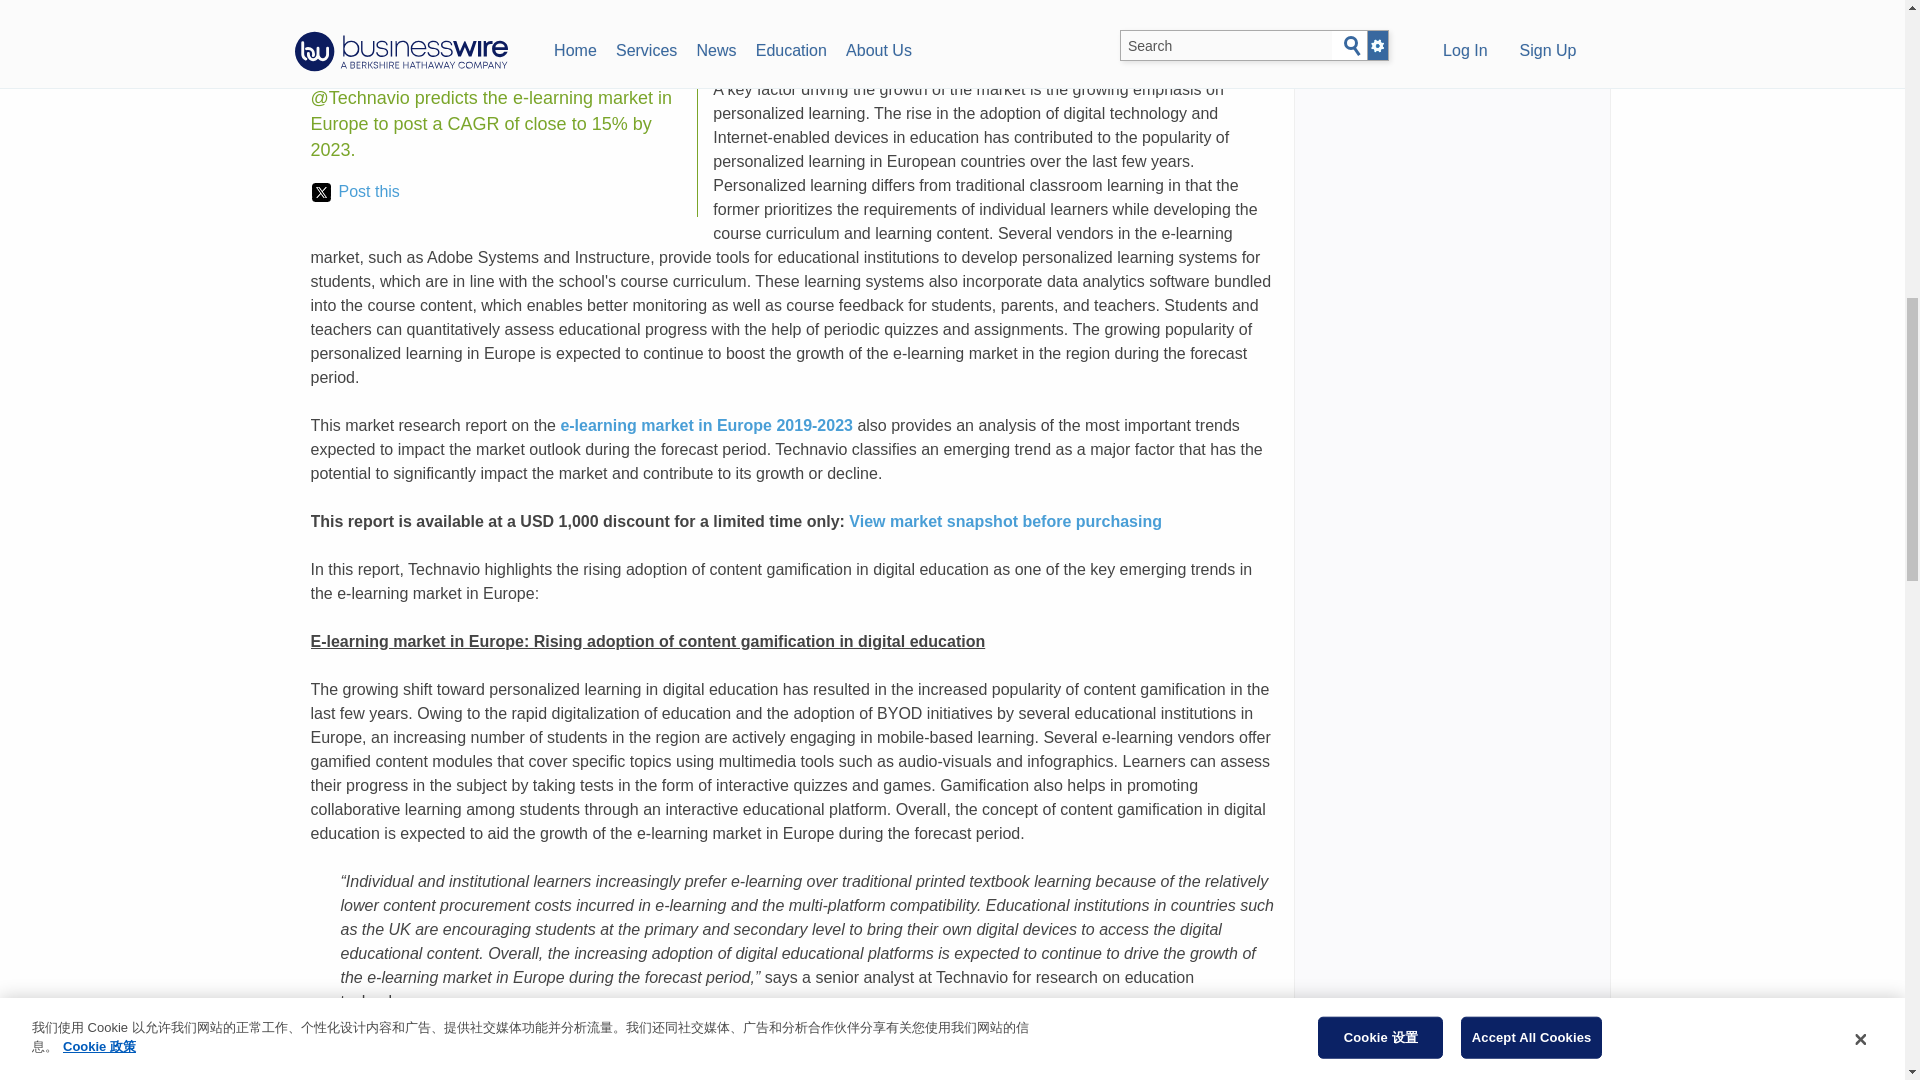  What do you see at coordinates (458, 16) in the screenshot?
I see `BUSINESS WIRE` at bounding box center [458, 16].